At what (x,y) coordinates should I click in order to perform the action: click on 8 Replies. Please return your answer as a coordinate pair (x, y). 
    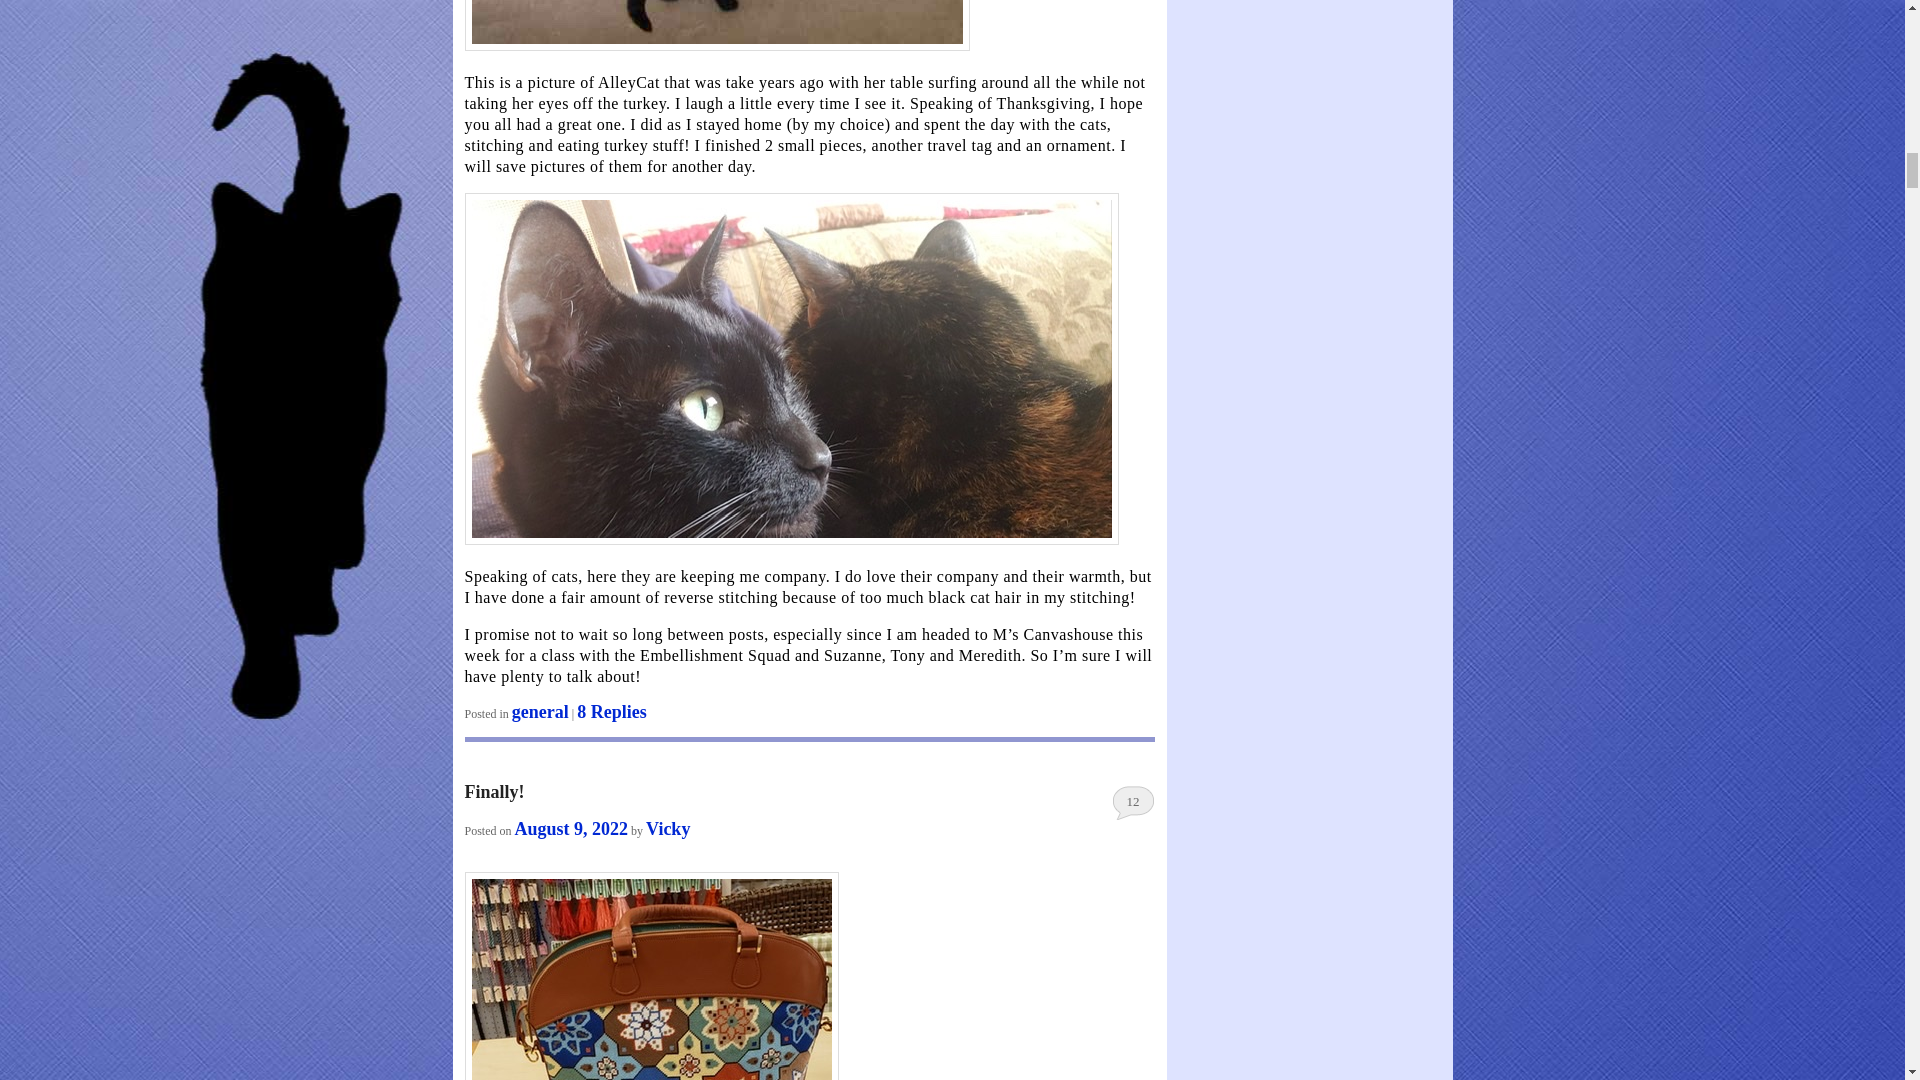
    Looking at the image, I should click on (612, 712).